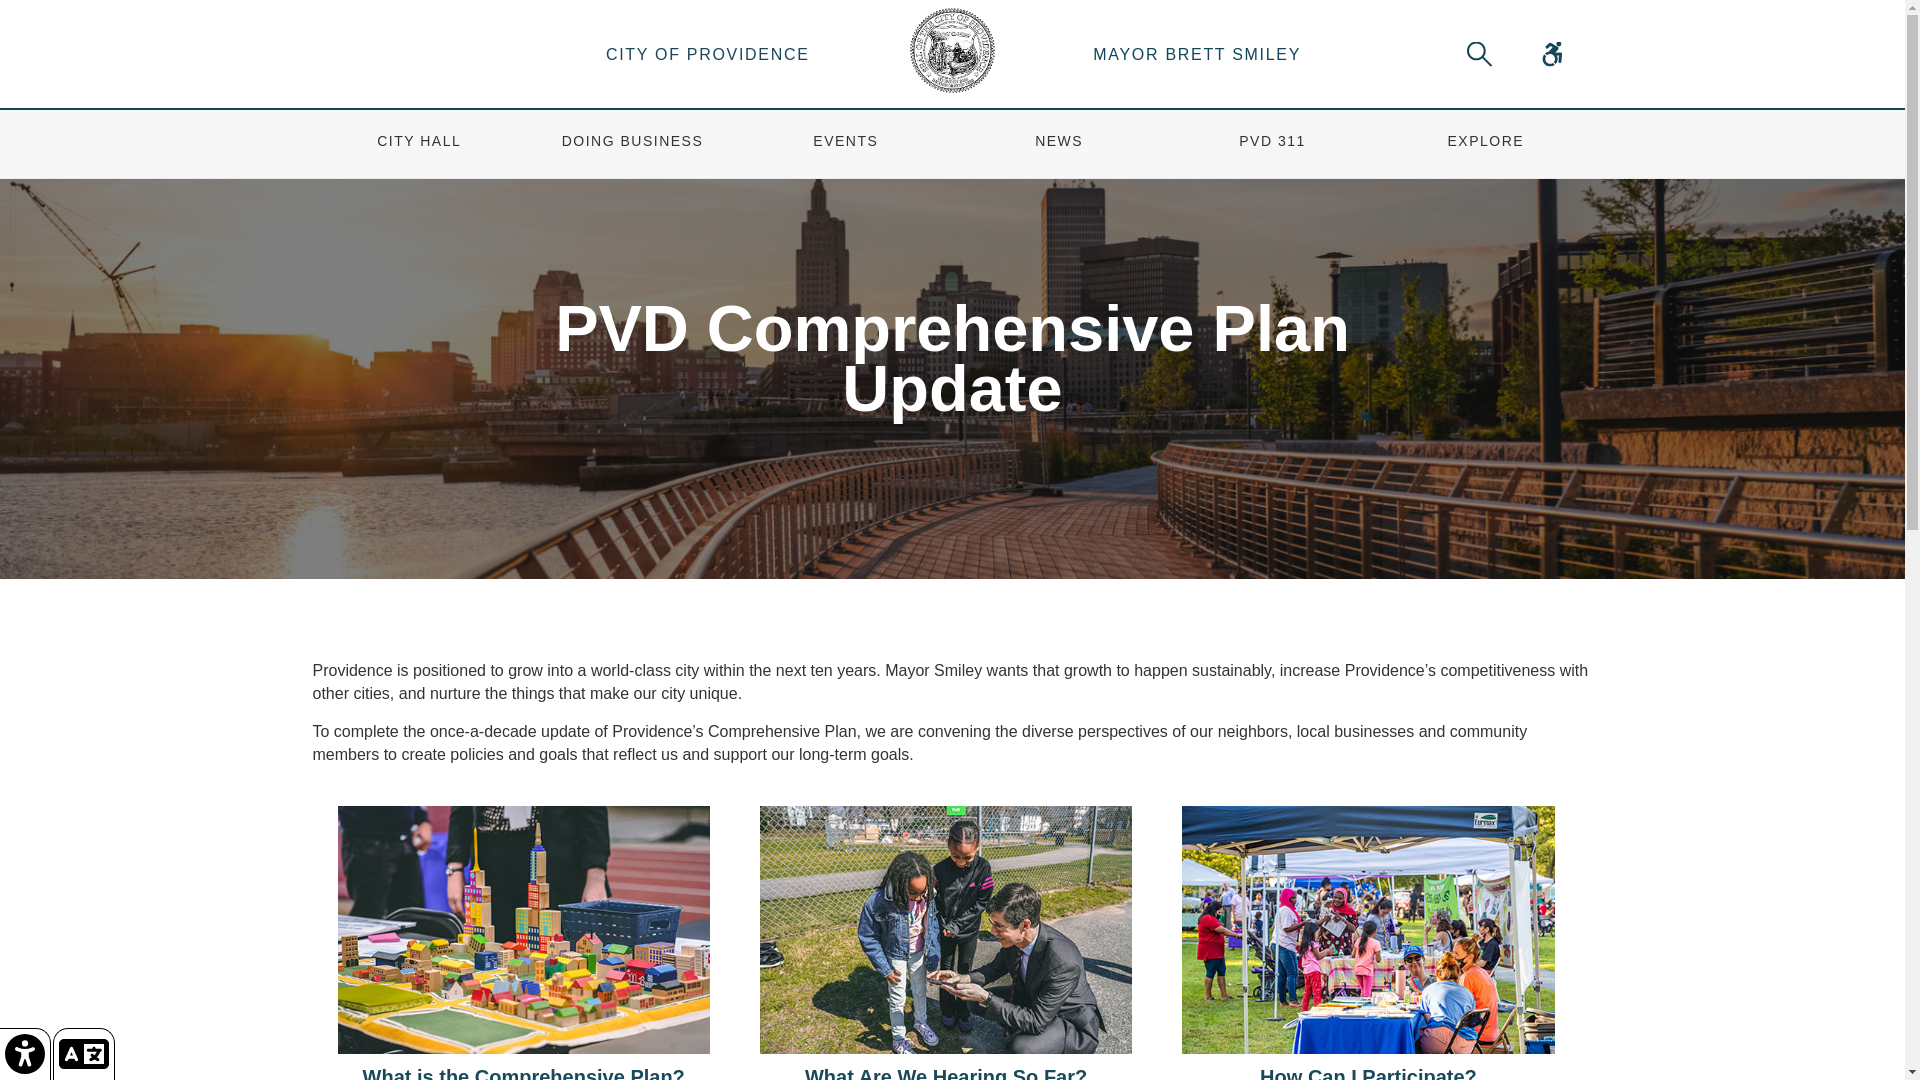 The width and height of the screenshot is (1920, 1080). Describe the element at coordinates (1058, 144) in the screenshot. I see `NEWS` at that location.